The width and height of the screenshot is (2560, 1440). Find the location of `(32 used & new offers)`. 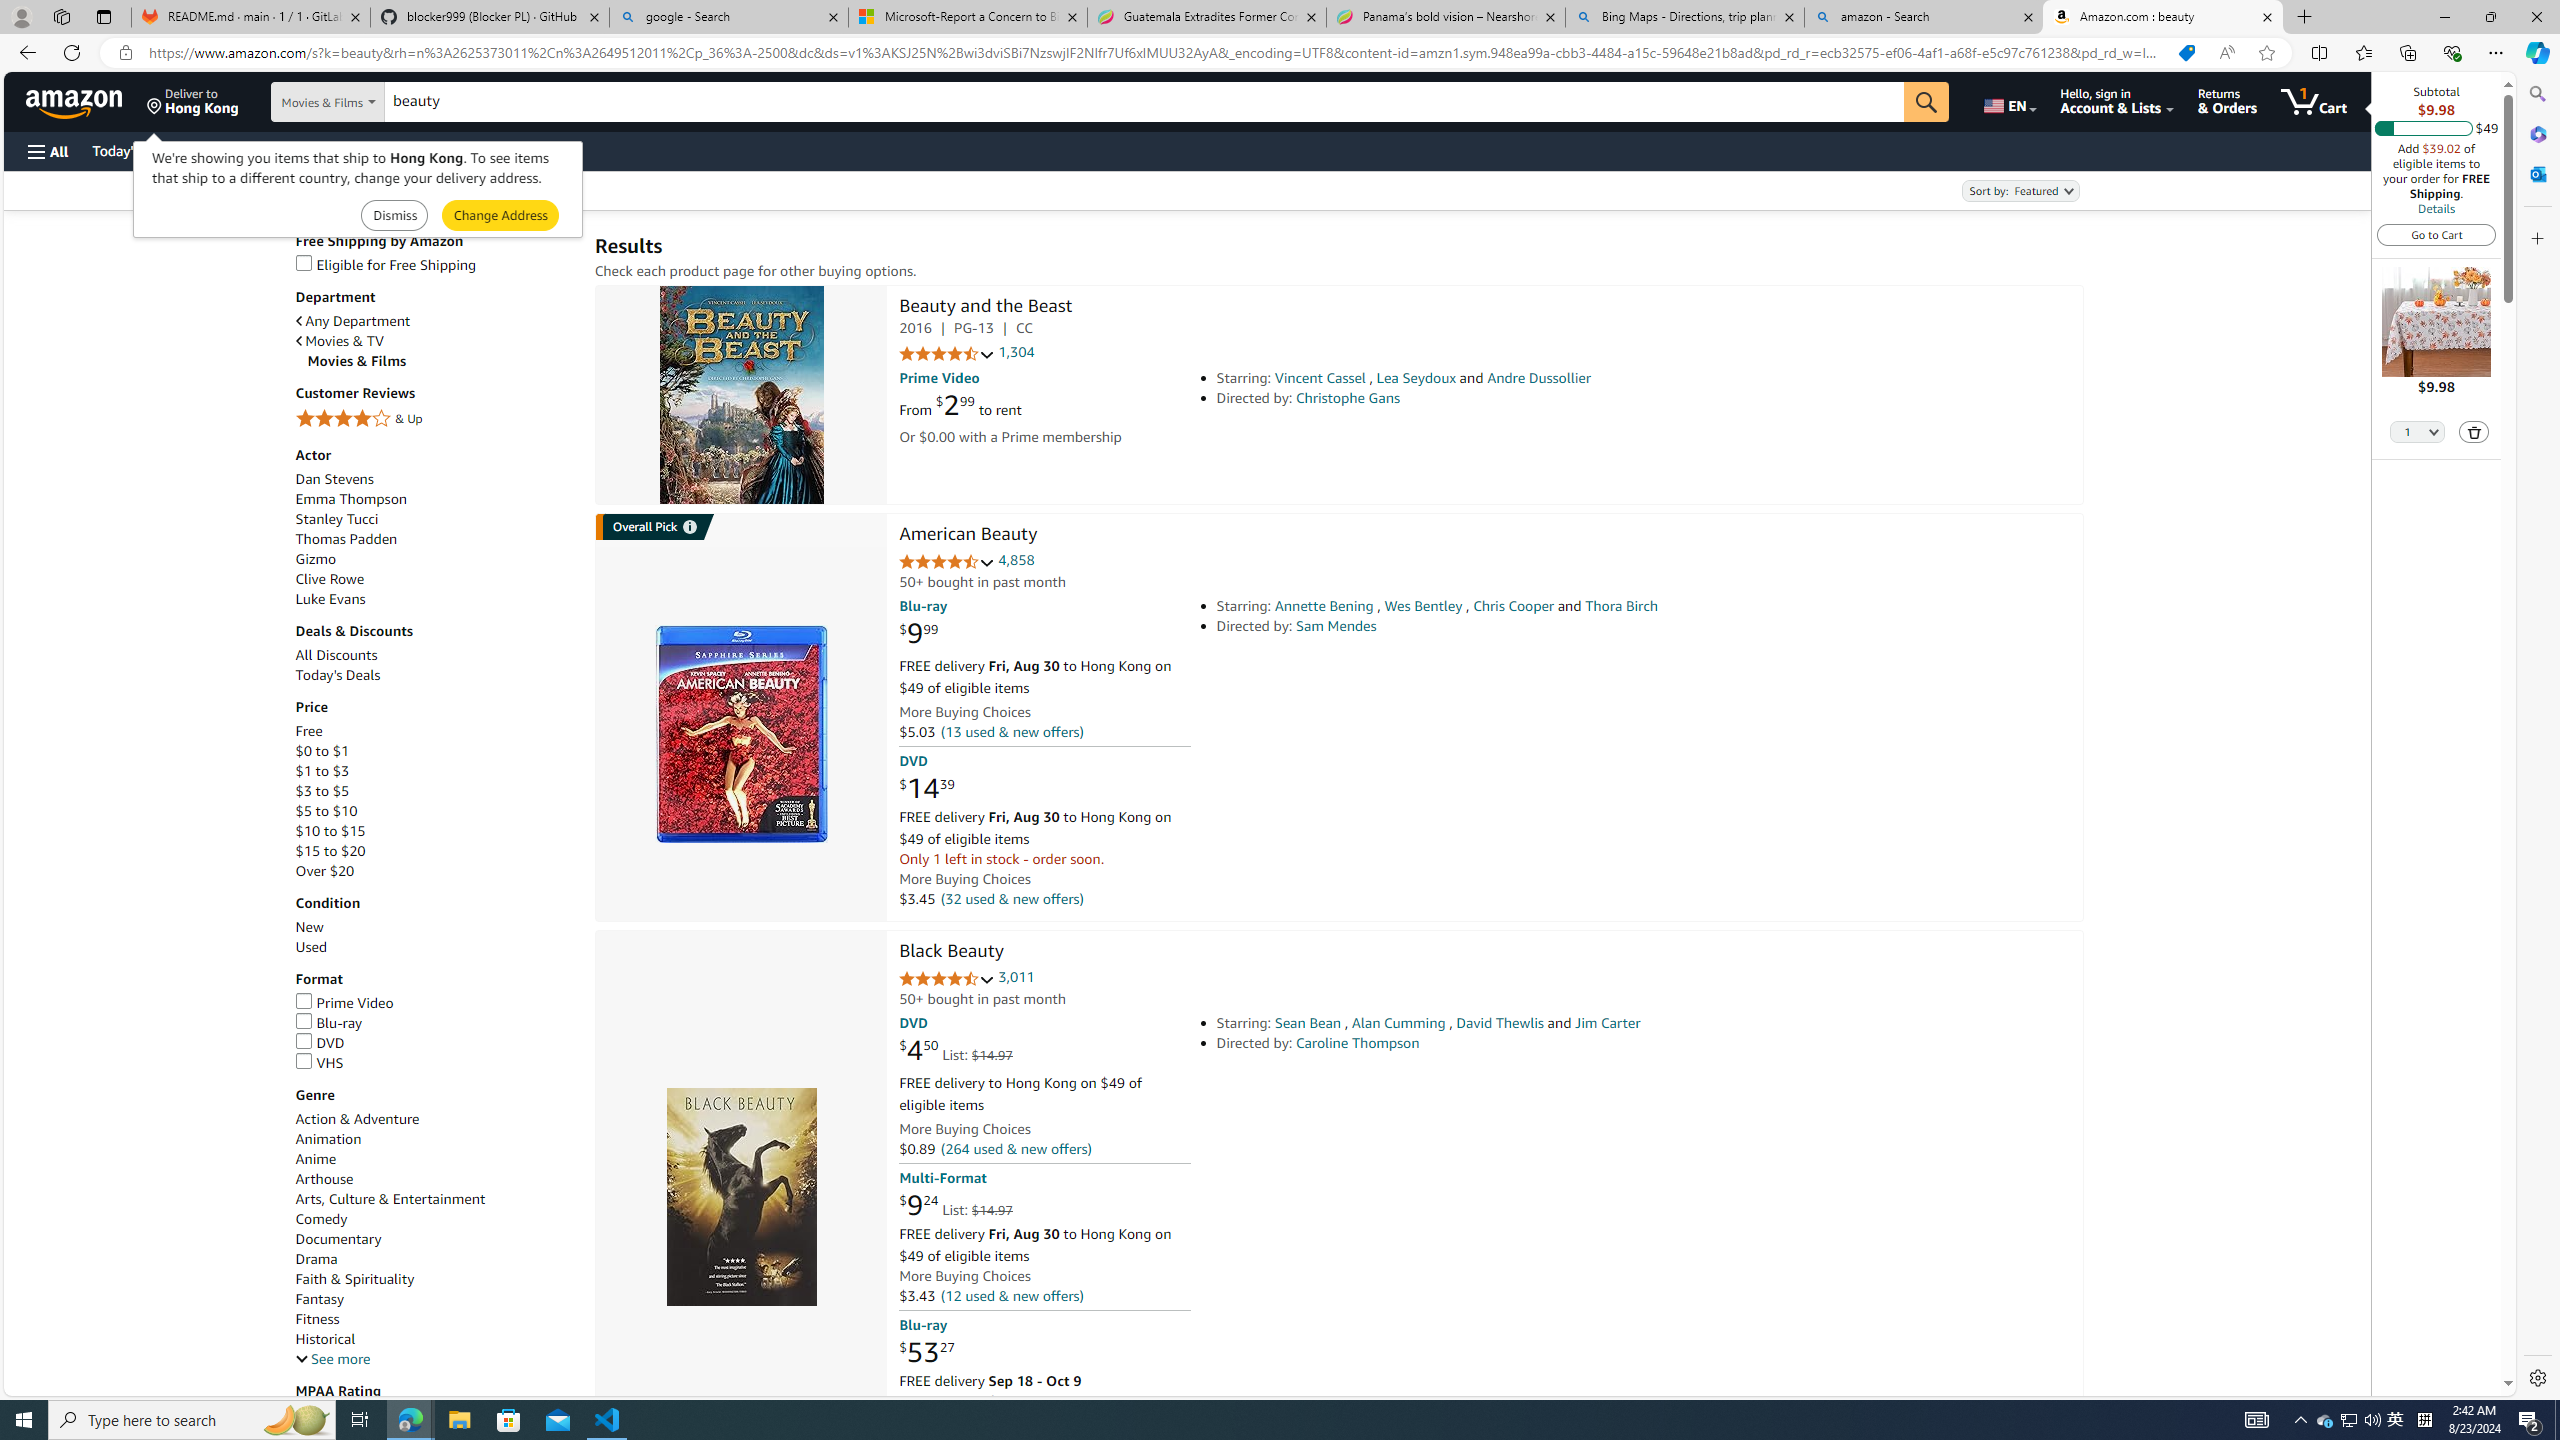

(32 used & new offers) is located at coordinates (1010, 898).